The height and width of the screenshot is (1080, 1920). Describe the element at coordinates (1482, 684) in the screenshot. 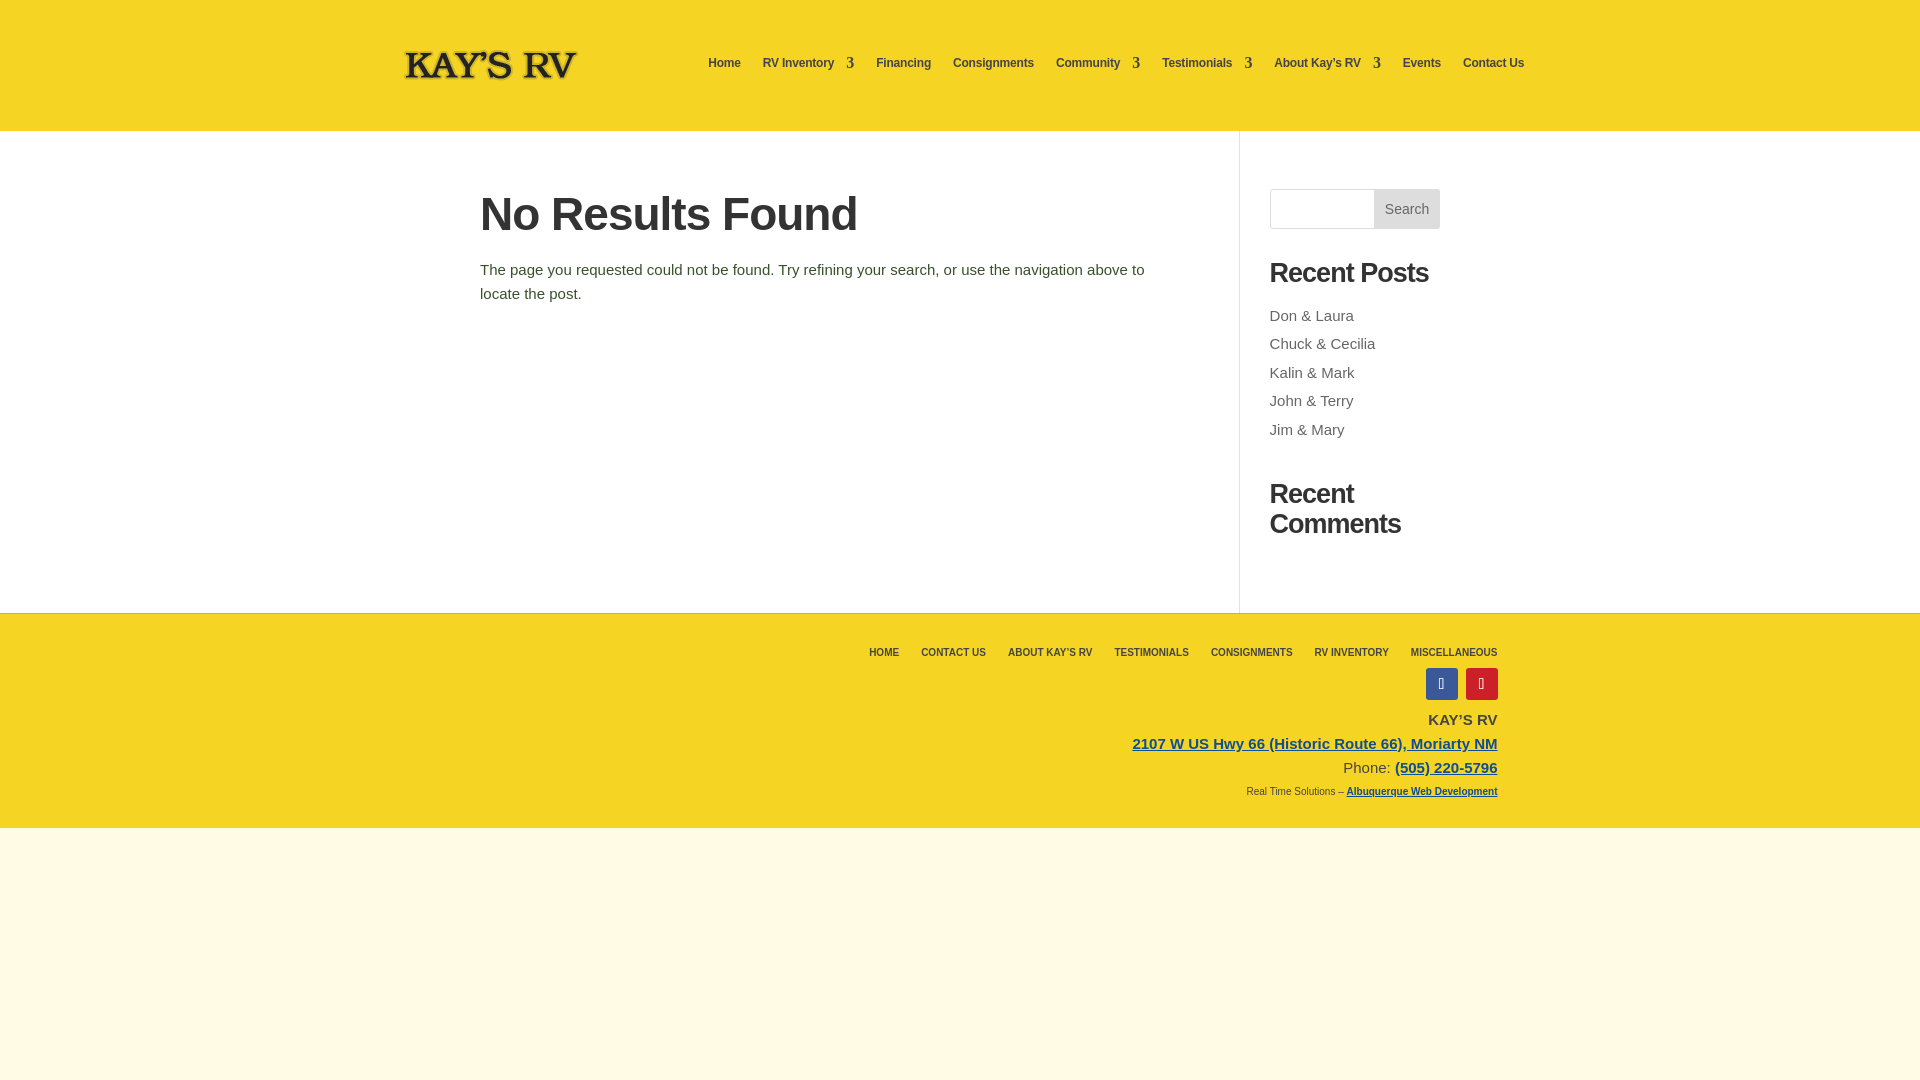

I see `Follow on Pinterest` at that location.